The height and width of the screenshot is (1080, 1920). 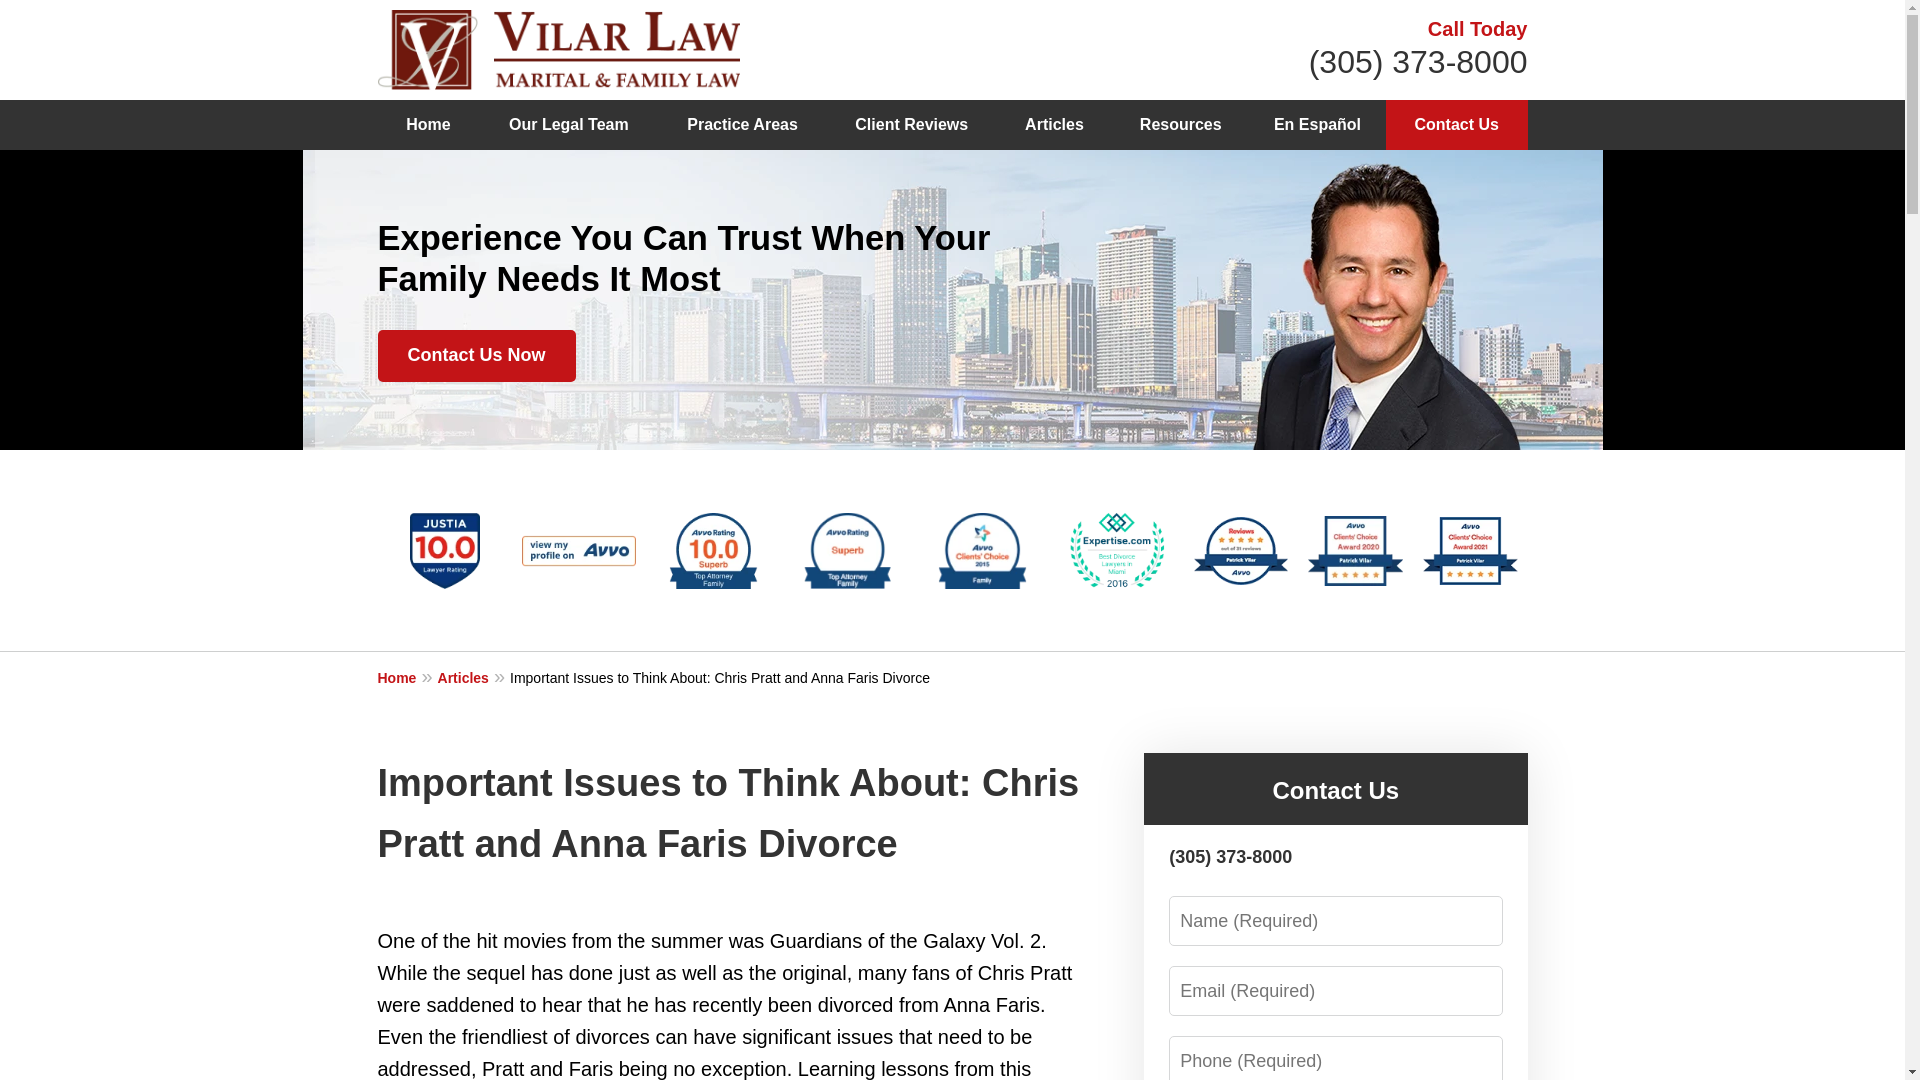 I want to click on Contact Us, so click(x=1335, y=790).